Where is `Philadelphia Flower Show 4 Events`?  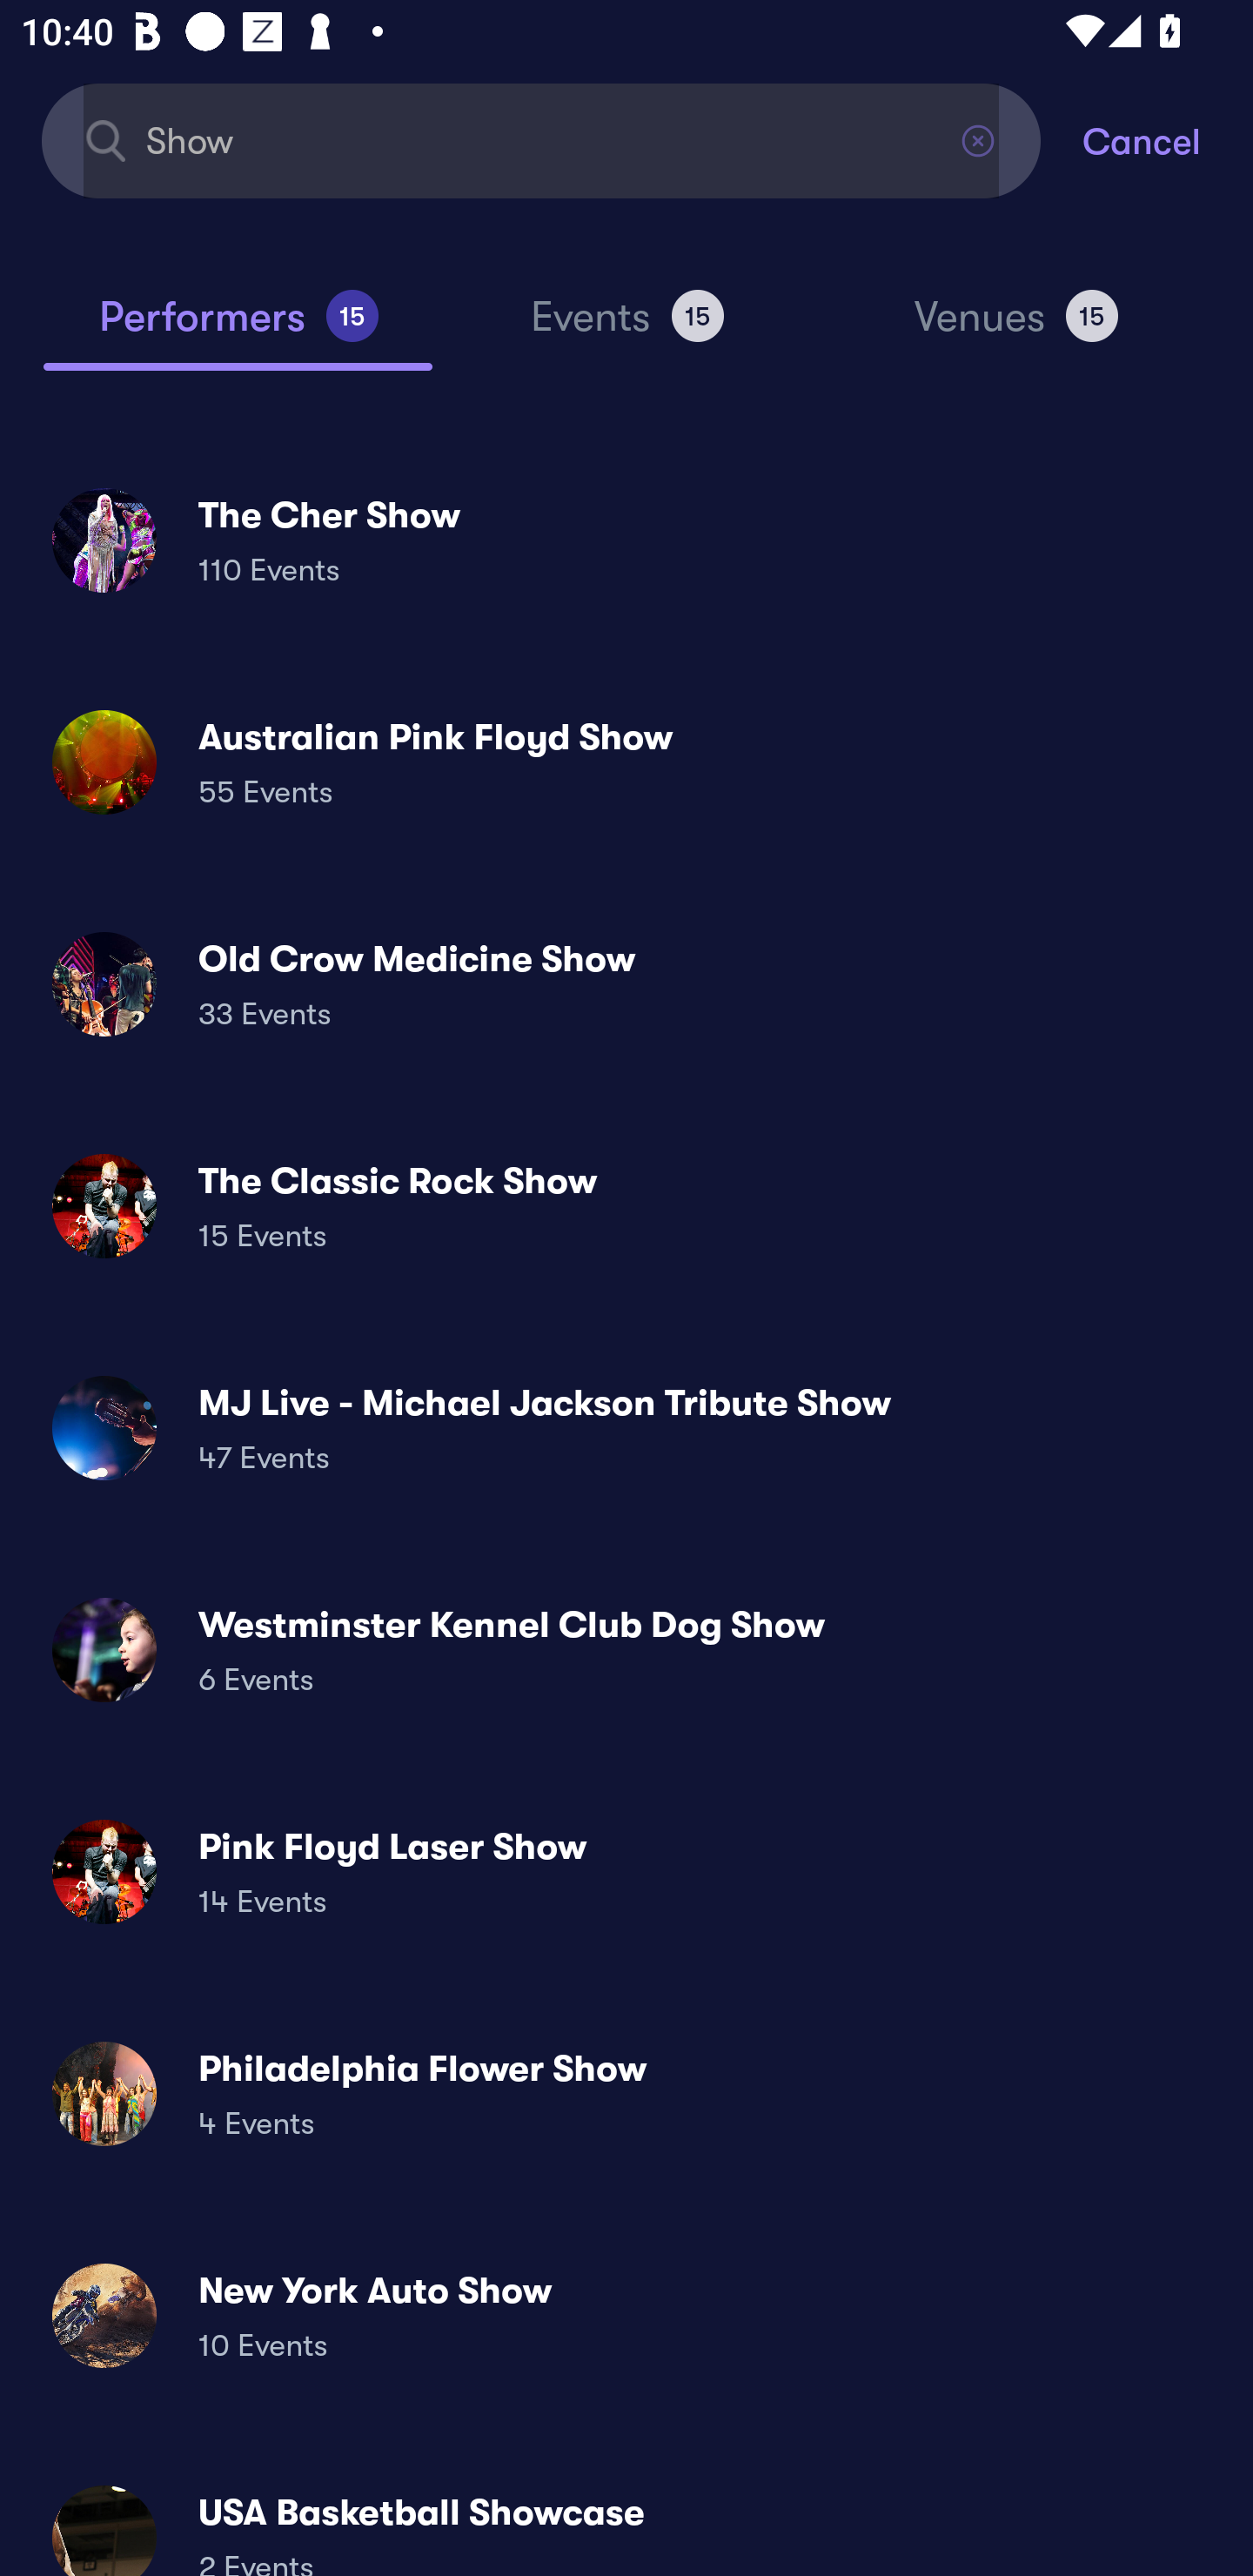 Philadelphia Flower Show 4 Events is located at coordinates (626, 2092).